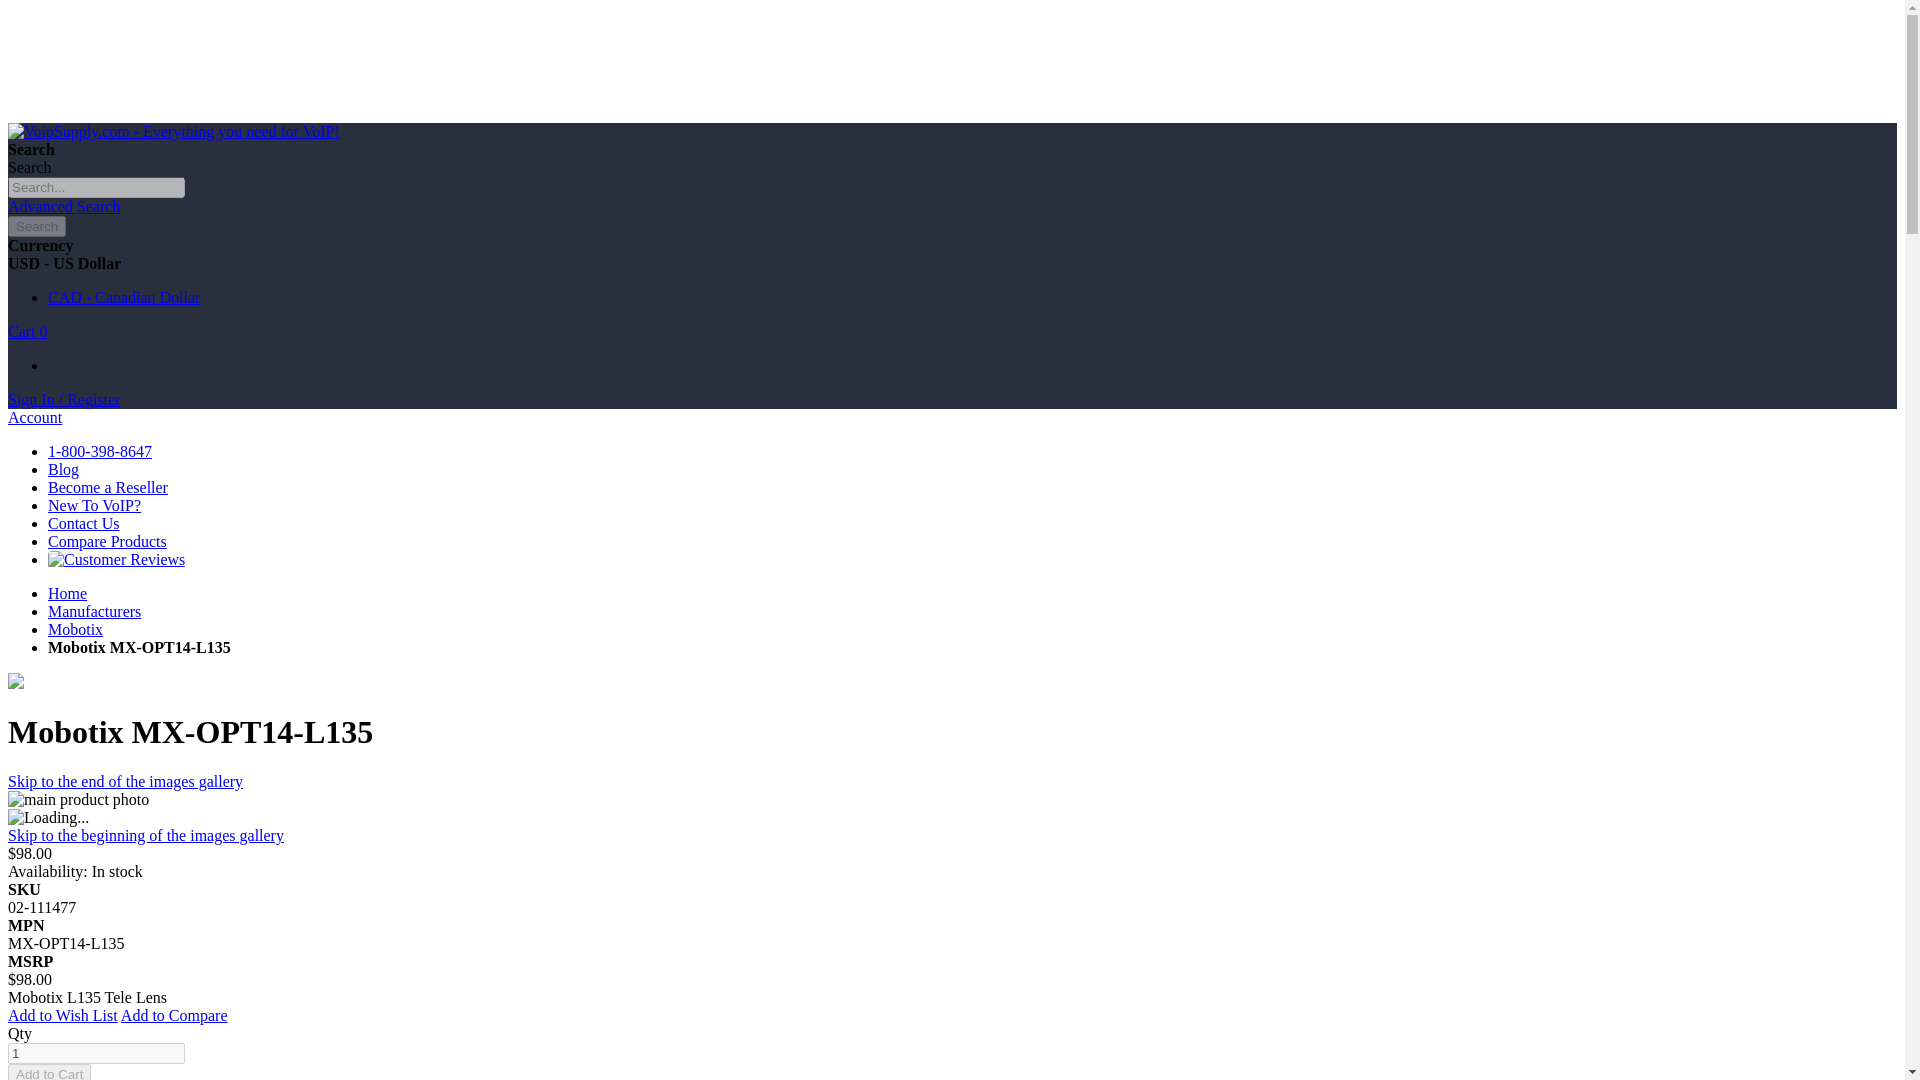 This screenshot has height=1080, width=1920. I want to click on Add to Compare, so click(174, 1014).